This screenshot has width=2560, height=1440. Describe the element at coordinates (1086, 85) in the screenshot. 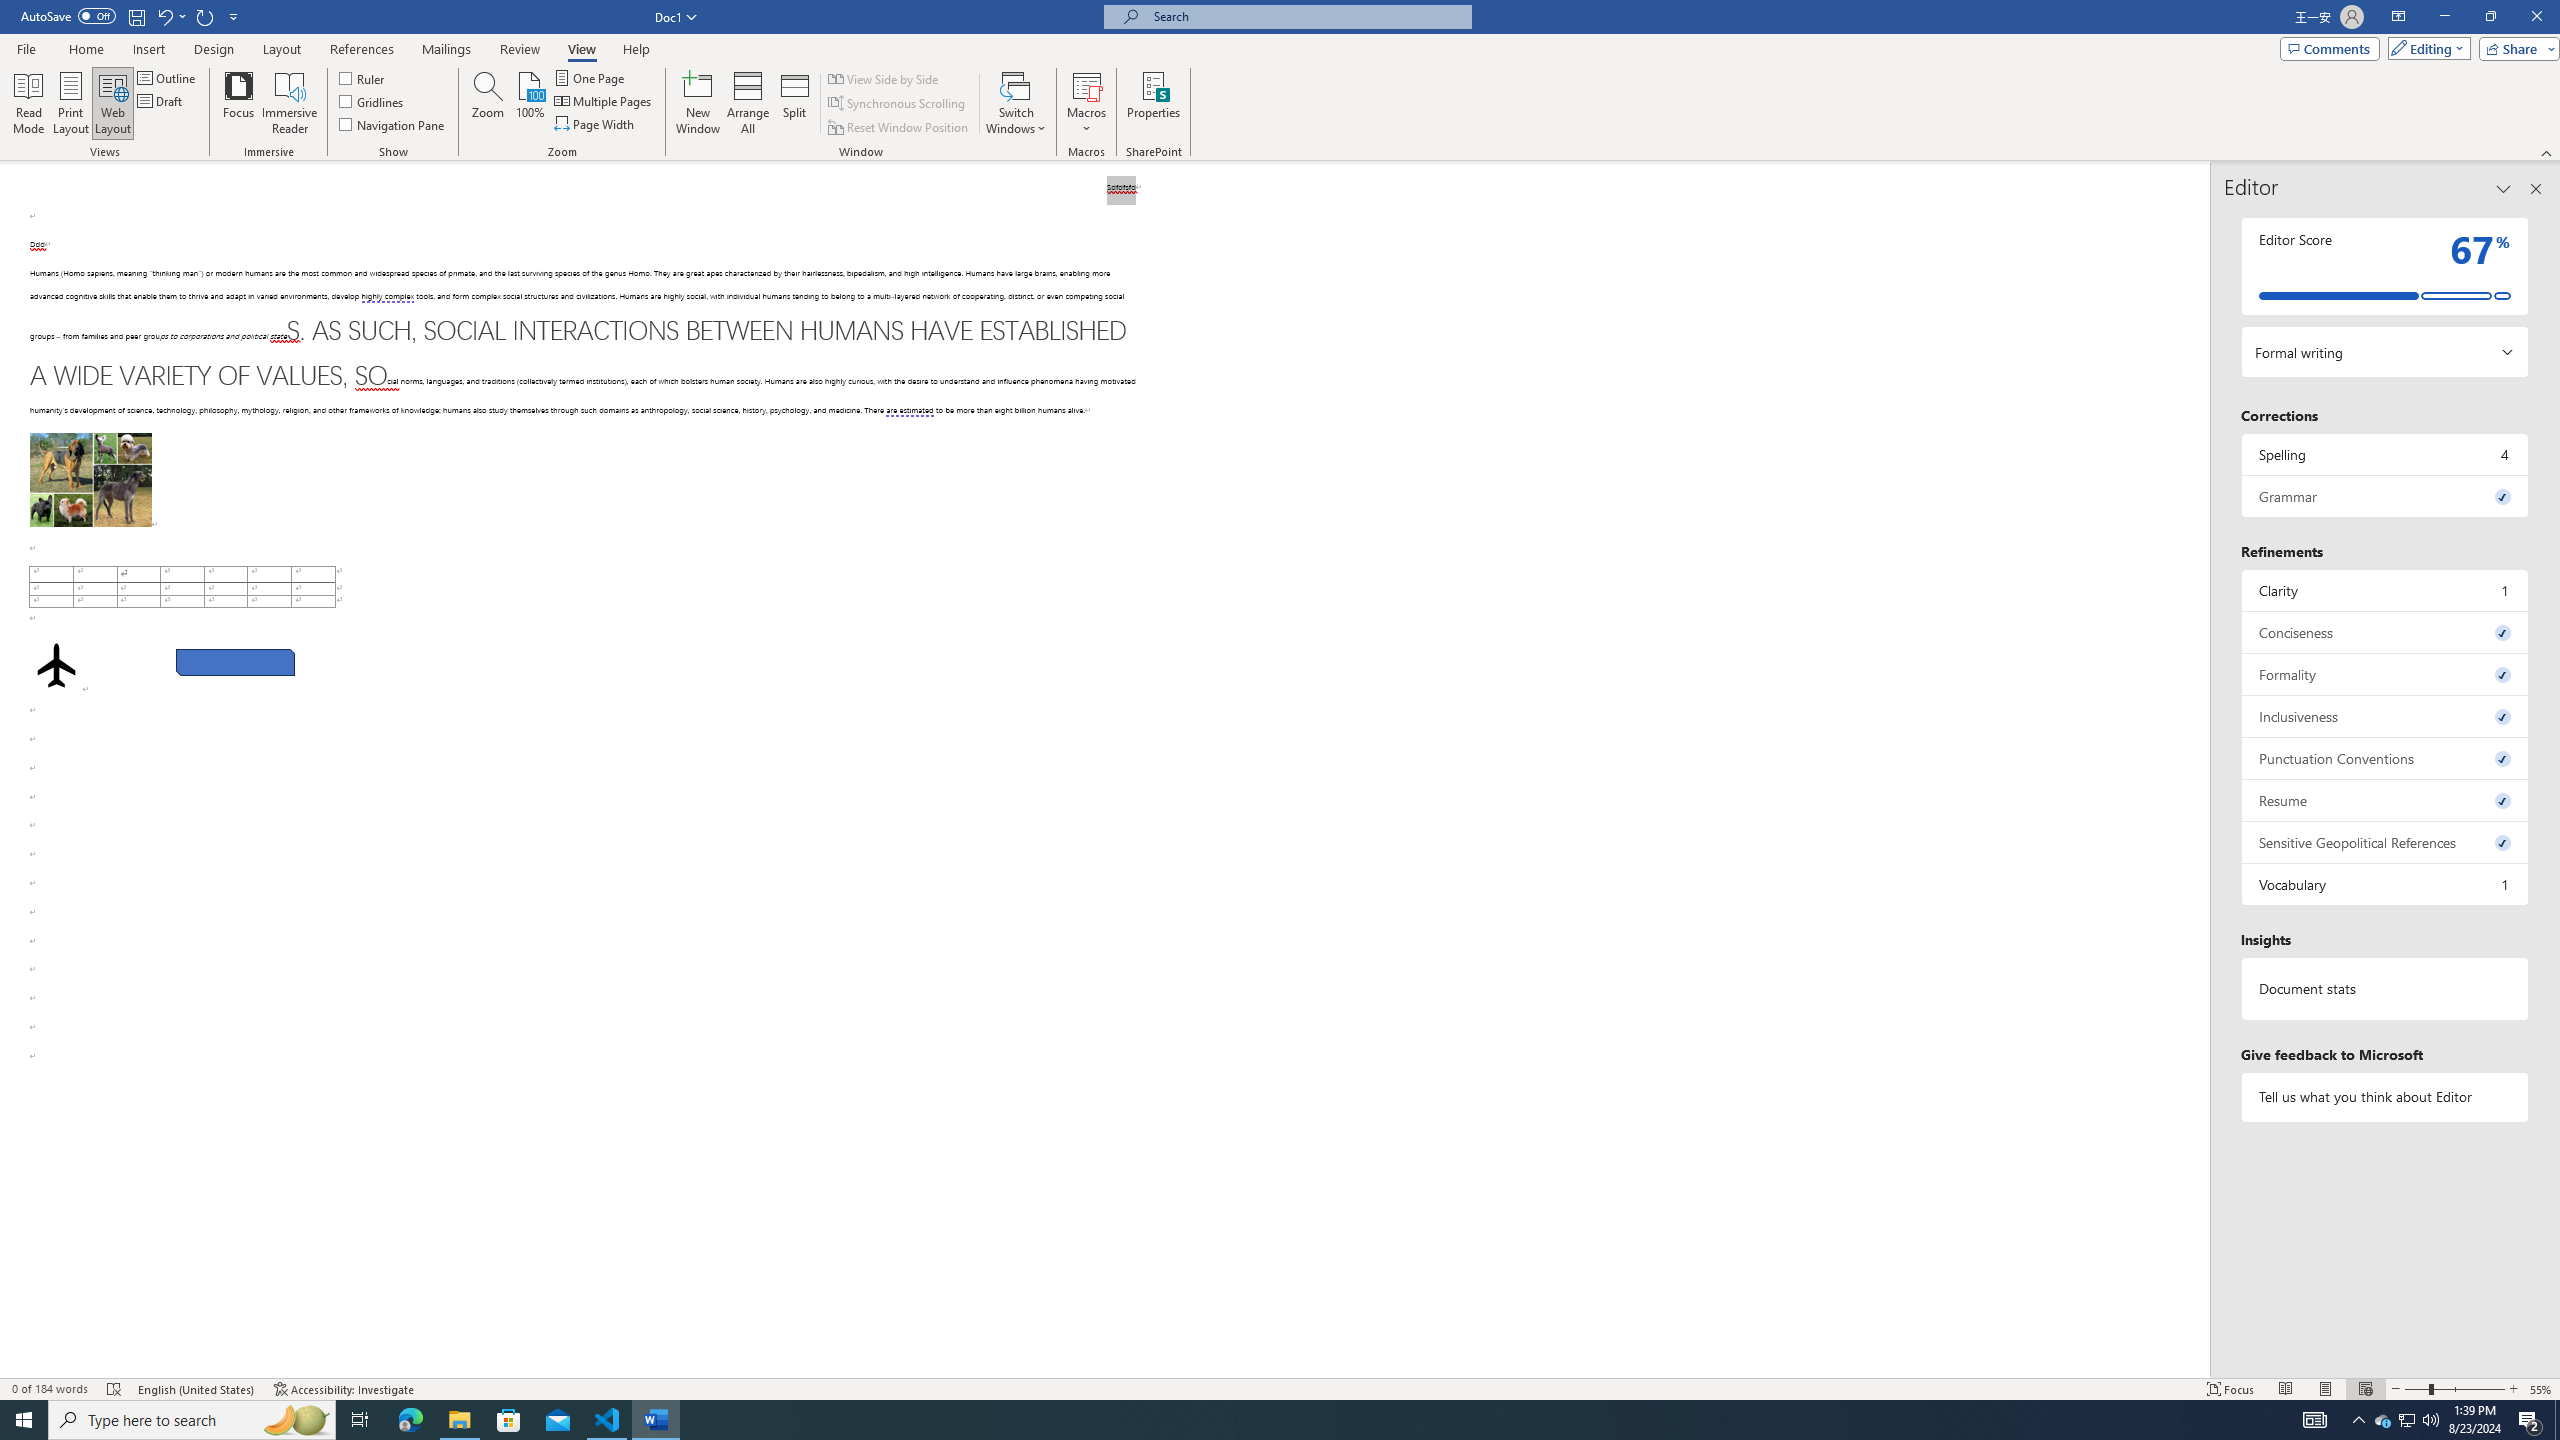

I see `View Macros` at that location.